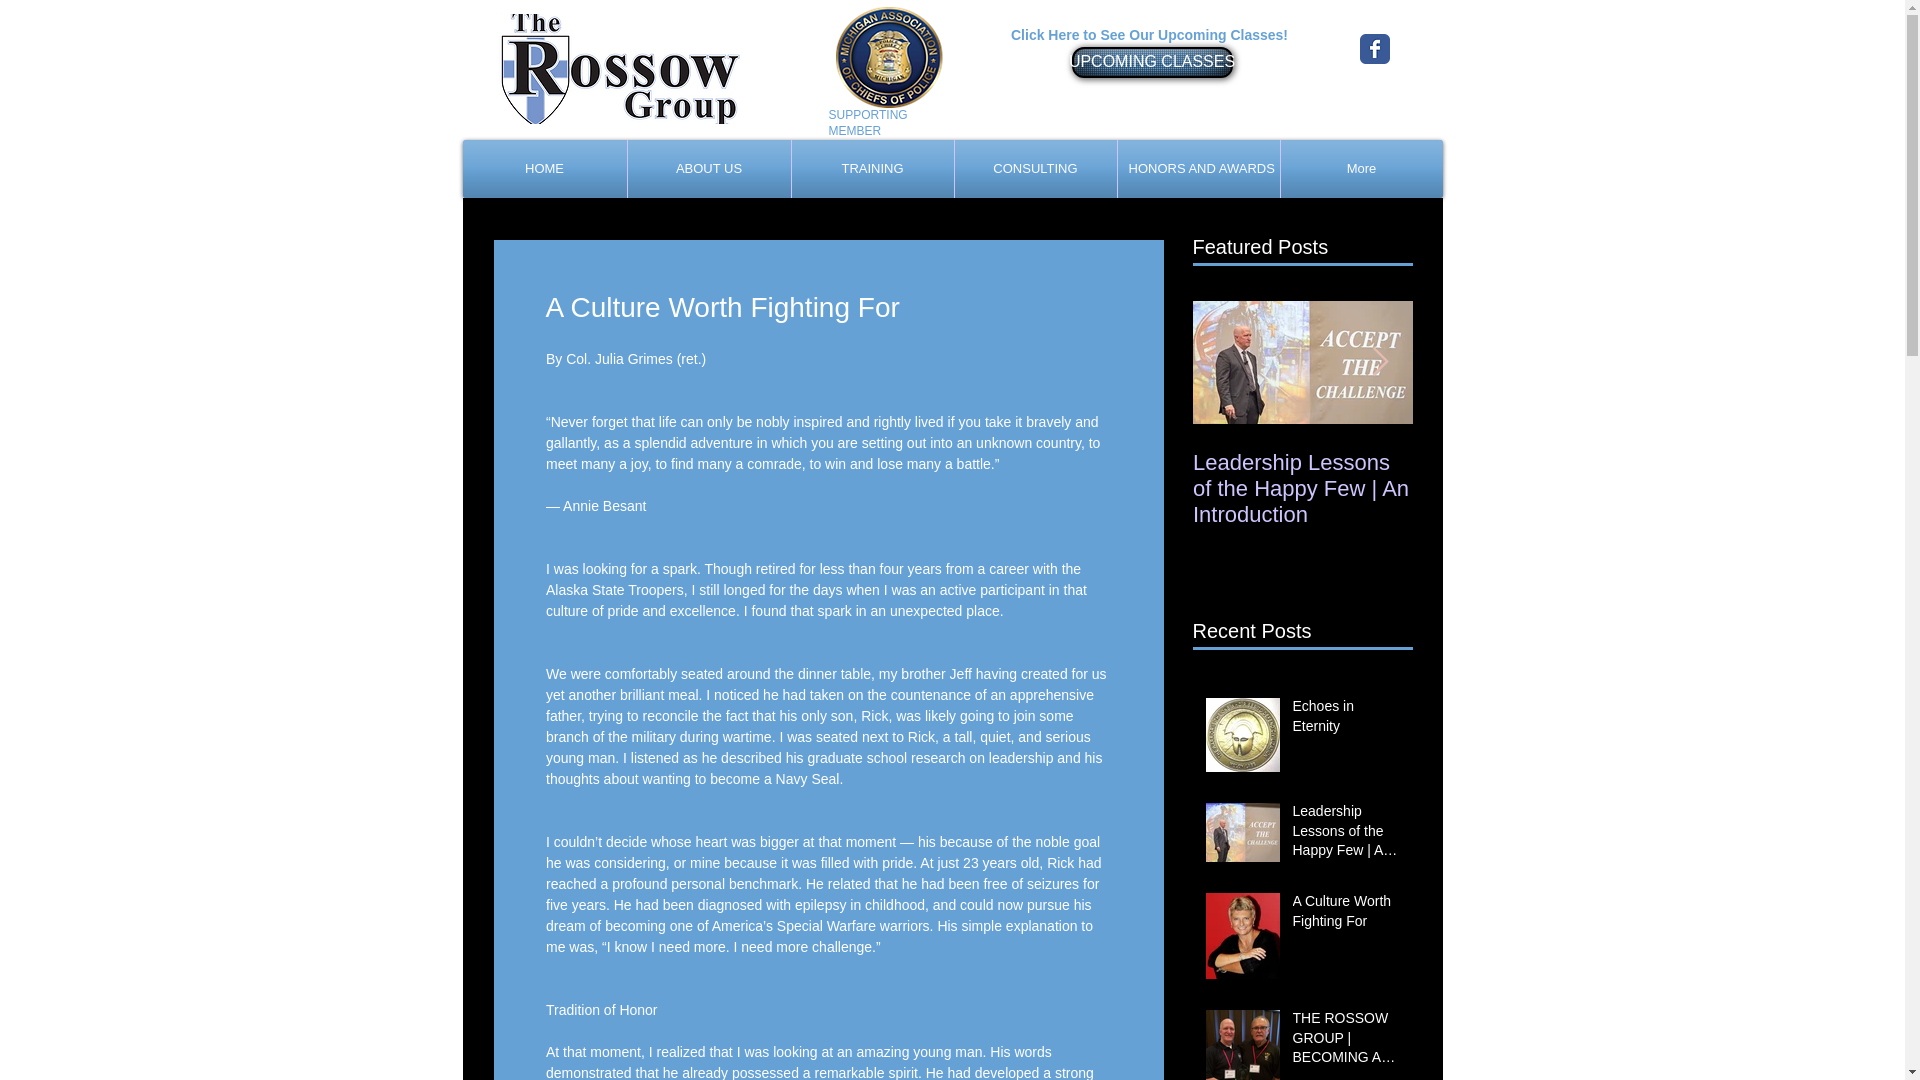  What do you see at coordinates (1522, 476) in the screenshot?
I see `A Culture Worth Fighting For` at bounding box center [1522, 476].